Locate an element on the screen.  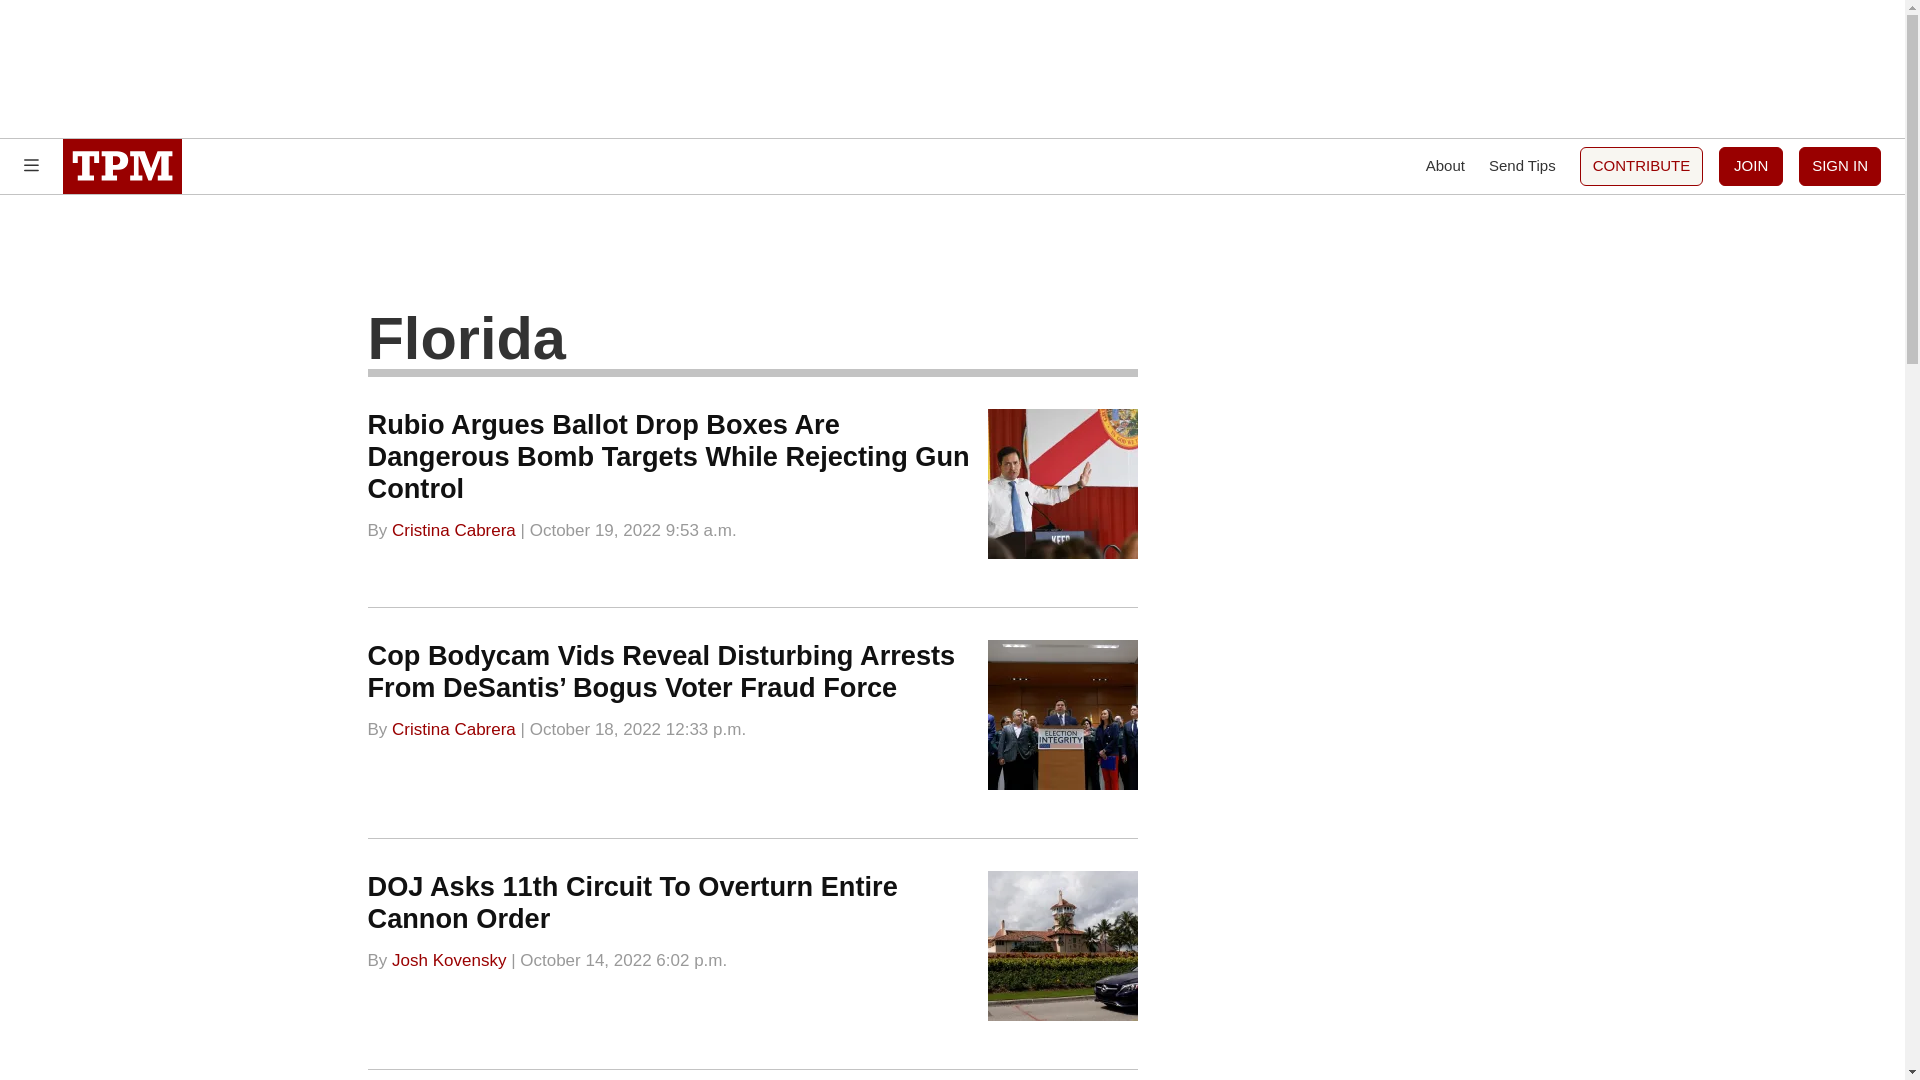
Cristina Cabrera is located at coordinates (454, 528).